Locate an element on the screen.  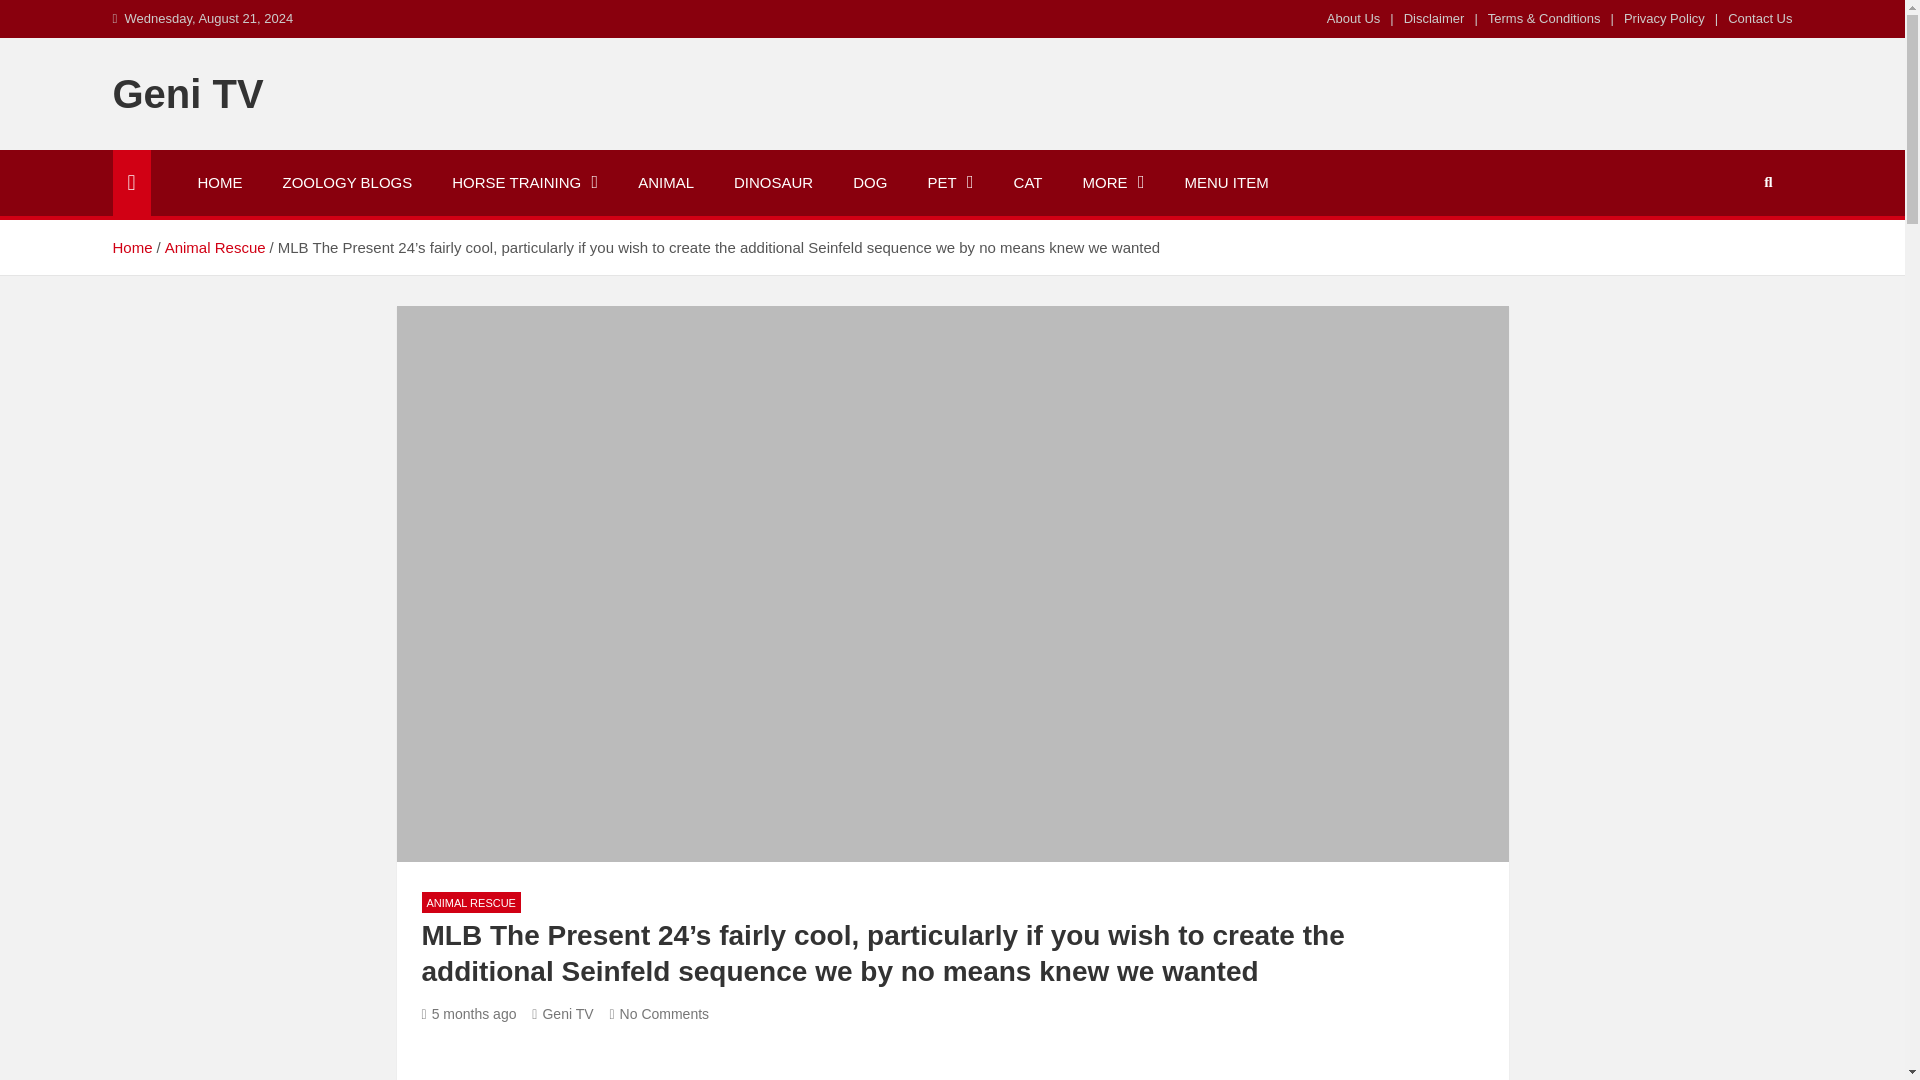
Disclaimer is located at coordinates (1434, 18).